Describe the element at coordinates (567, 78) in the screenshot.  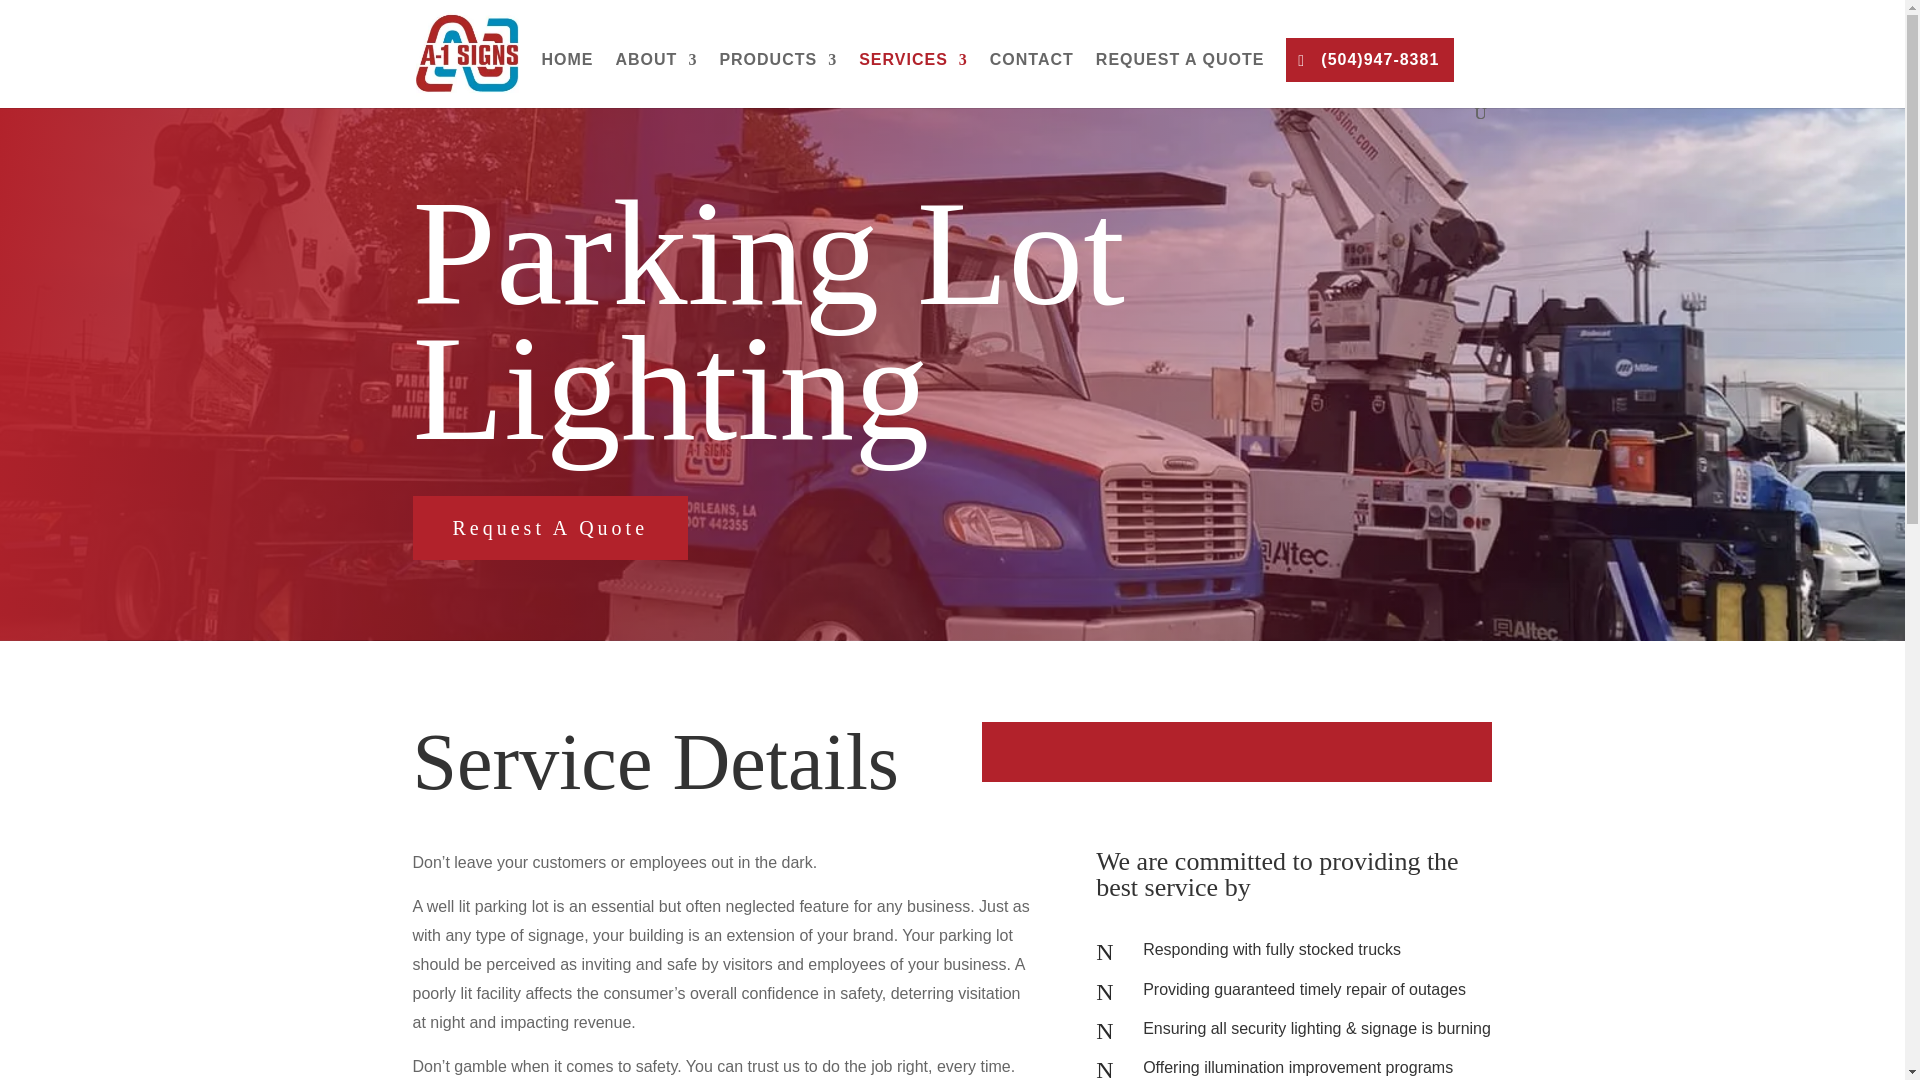
I see `HOME` at that location.